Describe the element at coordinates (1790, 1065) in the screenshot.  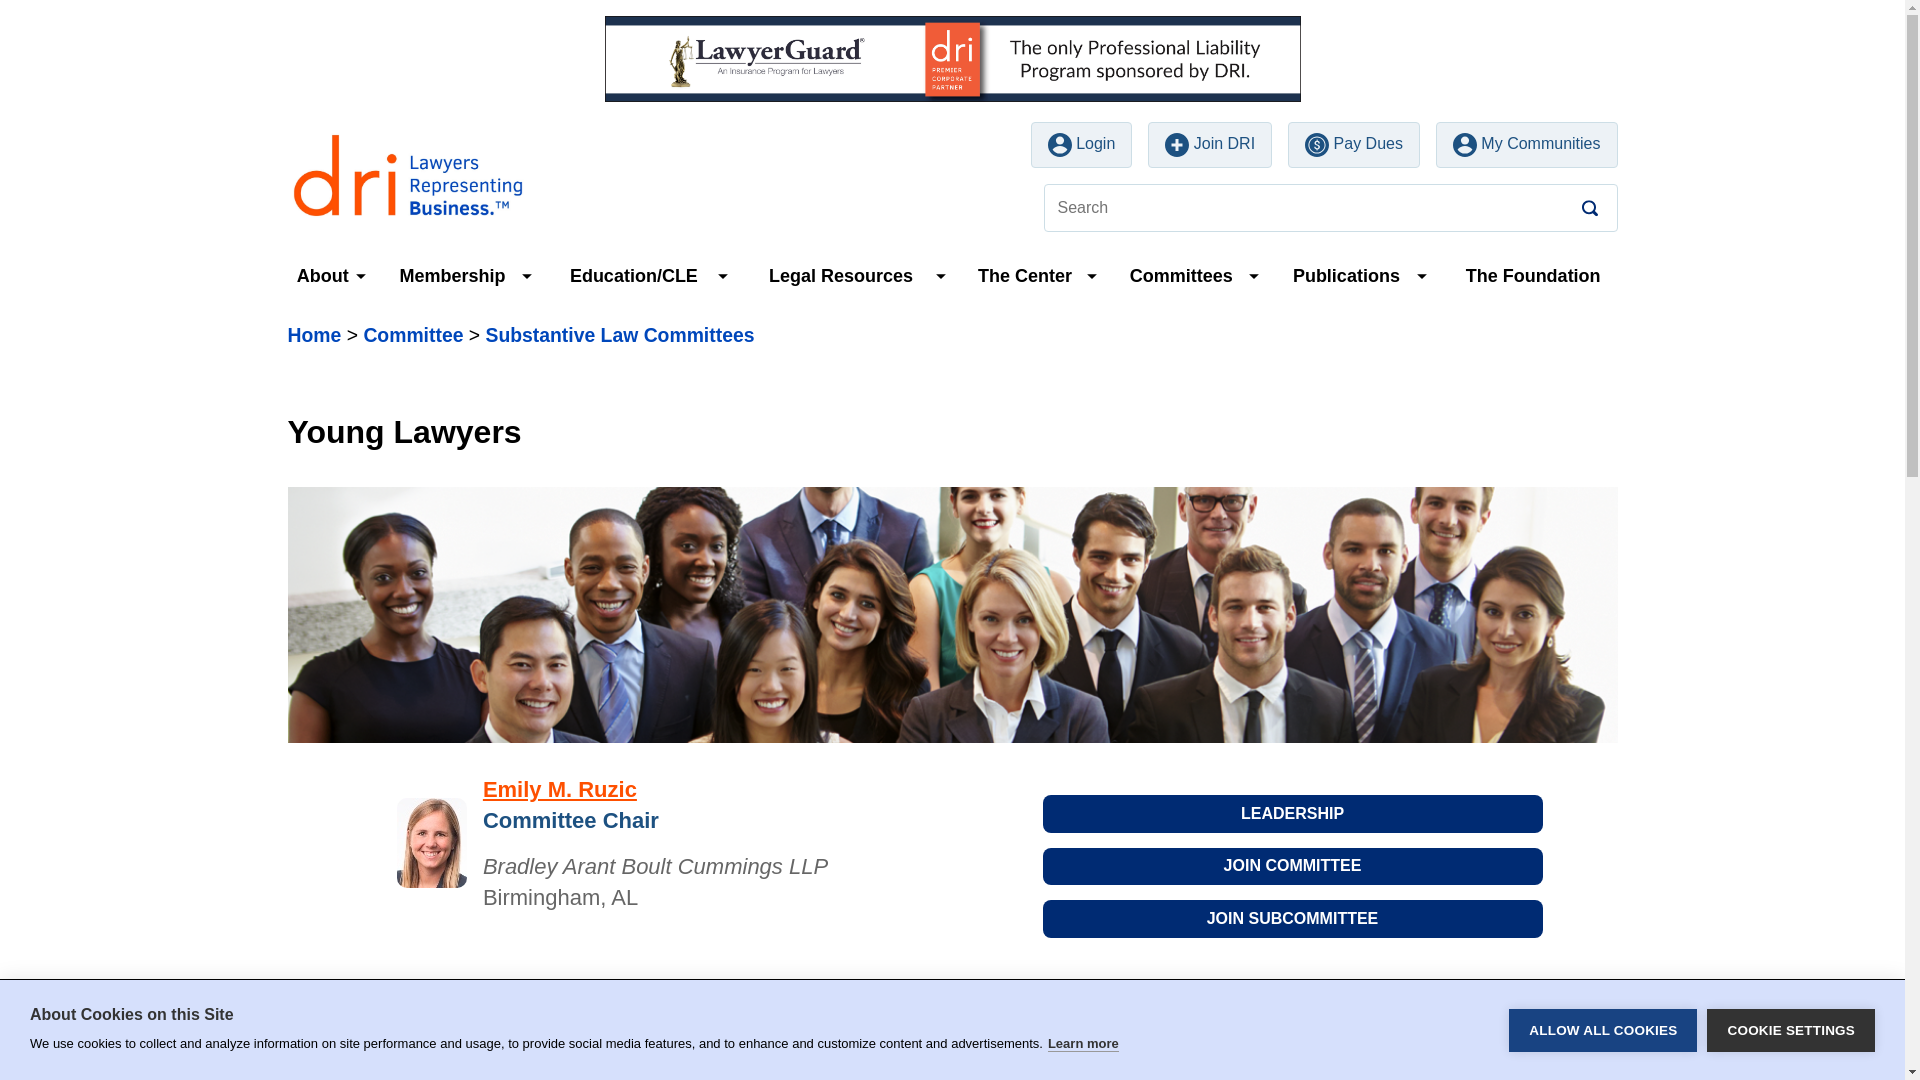
I see `COOKIE SETTINGS` at that location.